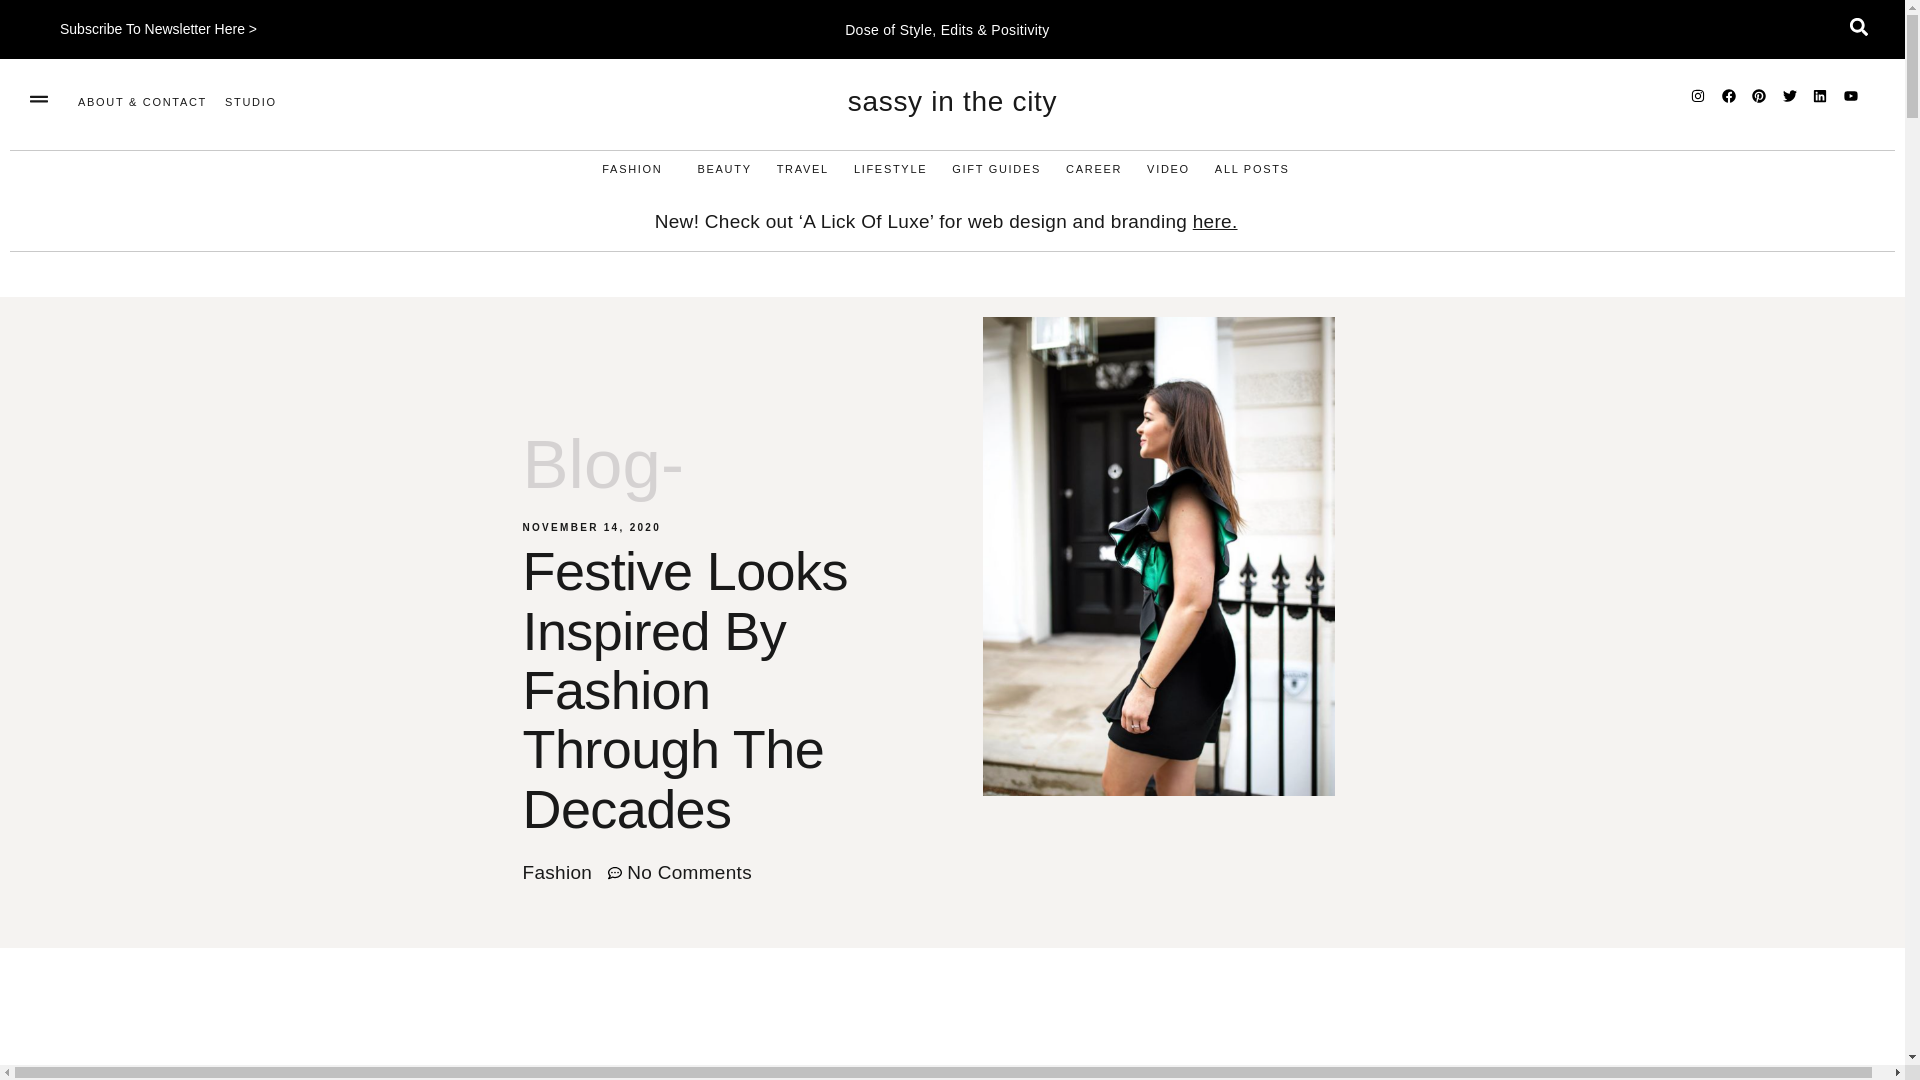  What do you see at coordinates (723, 169) in the screenshot?
I see `BEAUTY` at bounding box center [723, 169].